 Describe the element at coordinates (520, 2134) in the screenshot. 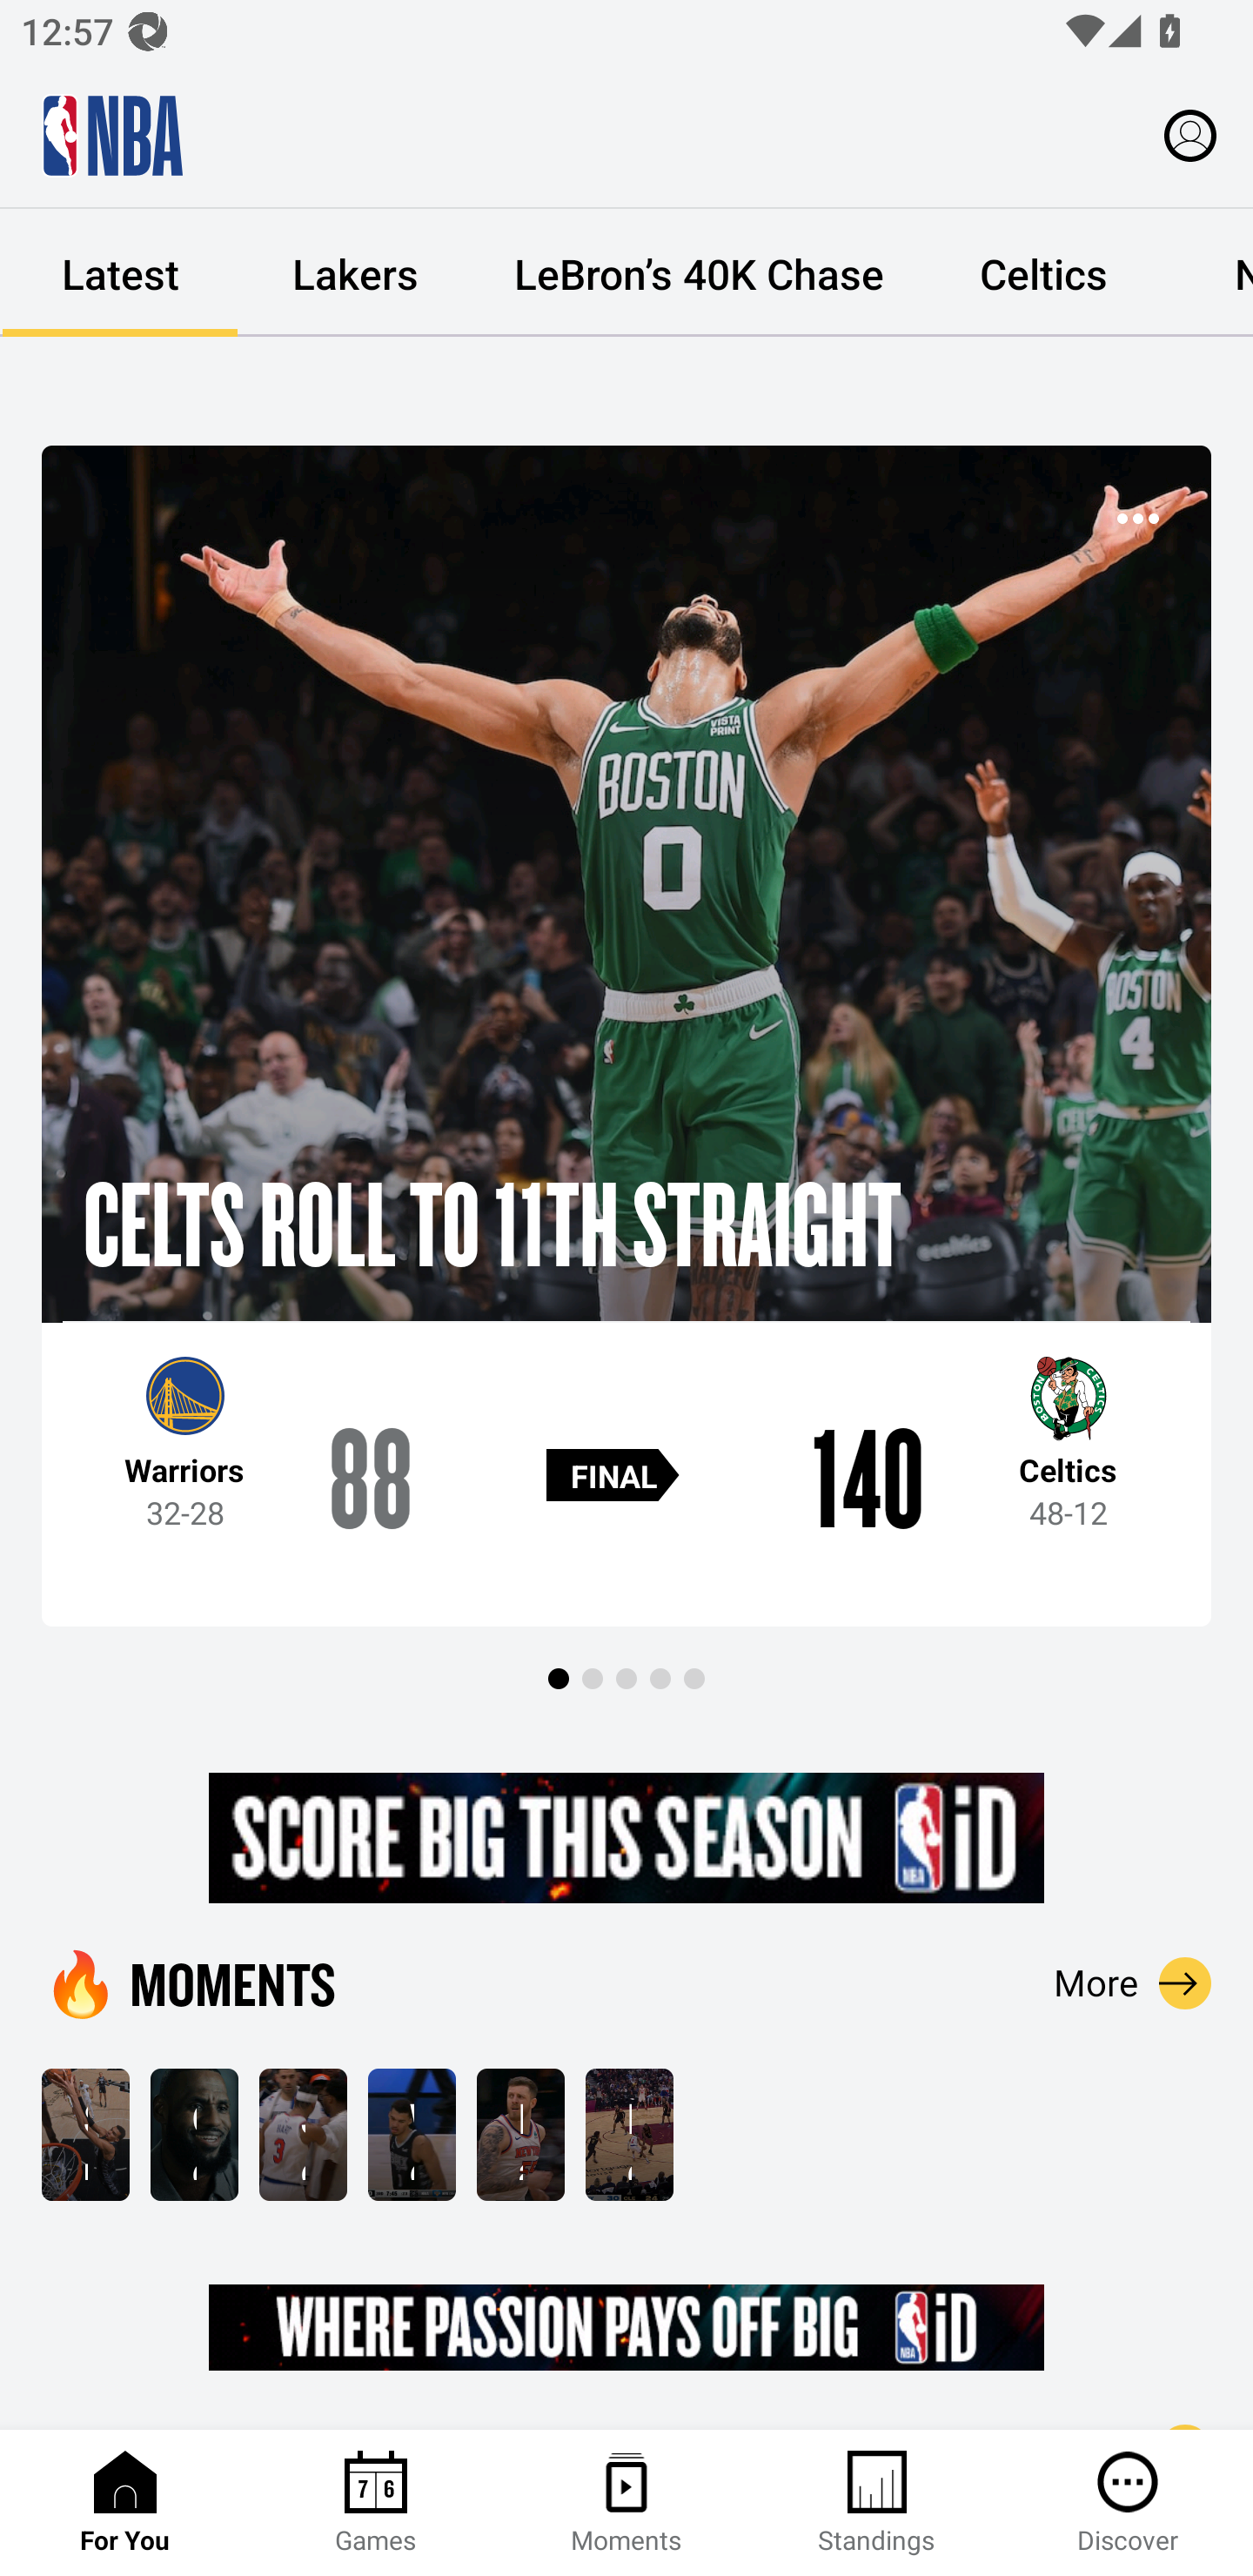

I see `Hartenstein Drops The Hammer 🔨` at that location.